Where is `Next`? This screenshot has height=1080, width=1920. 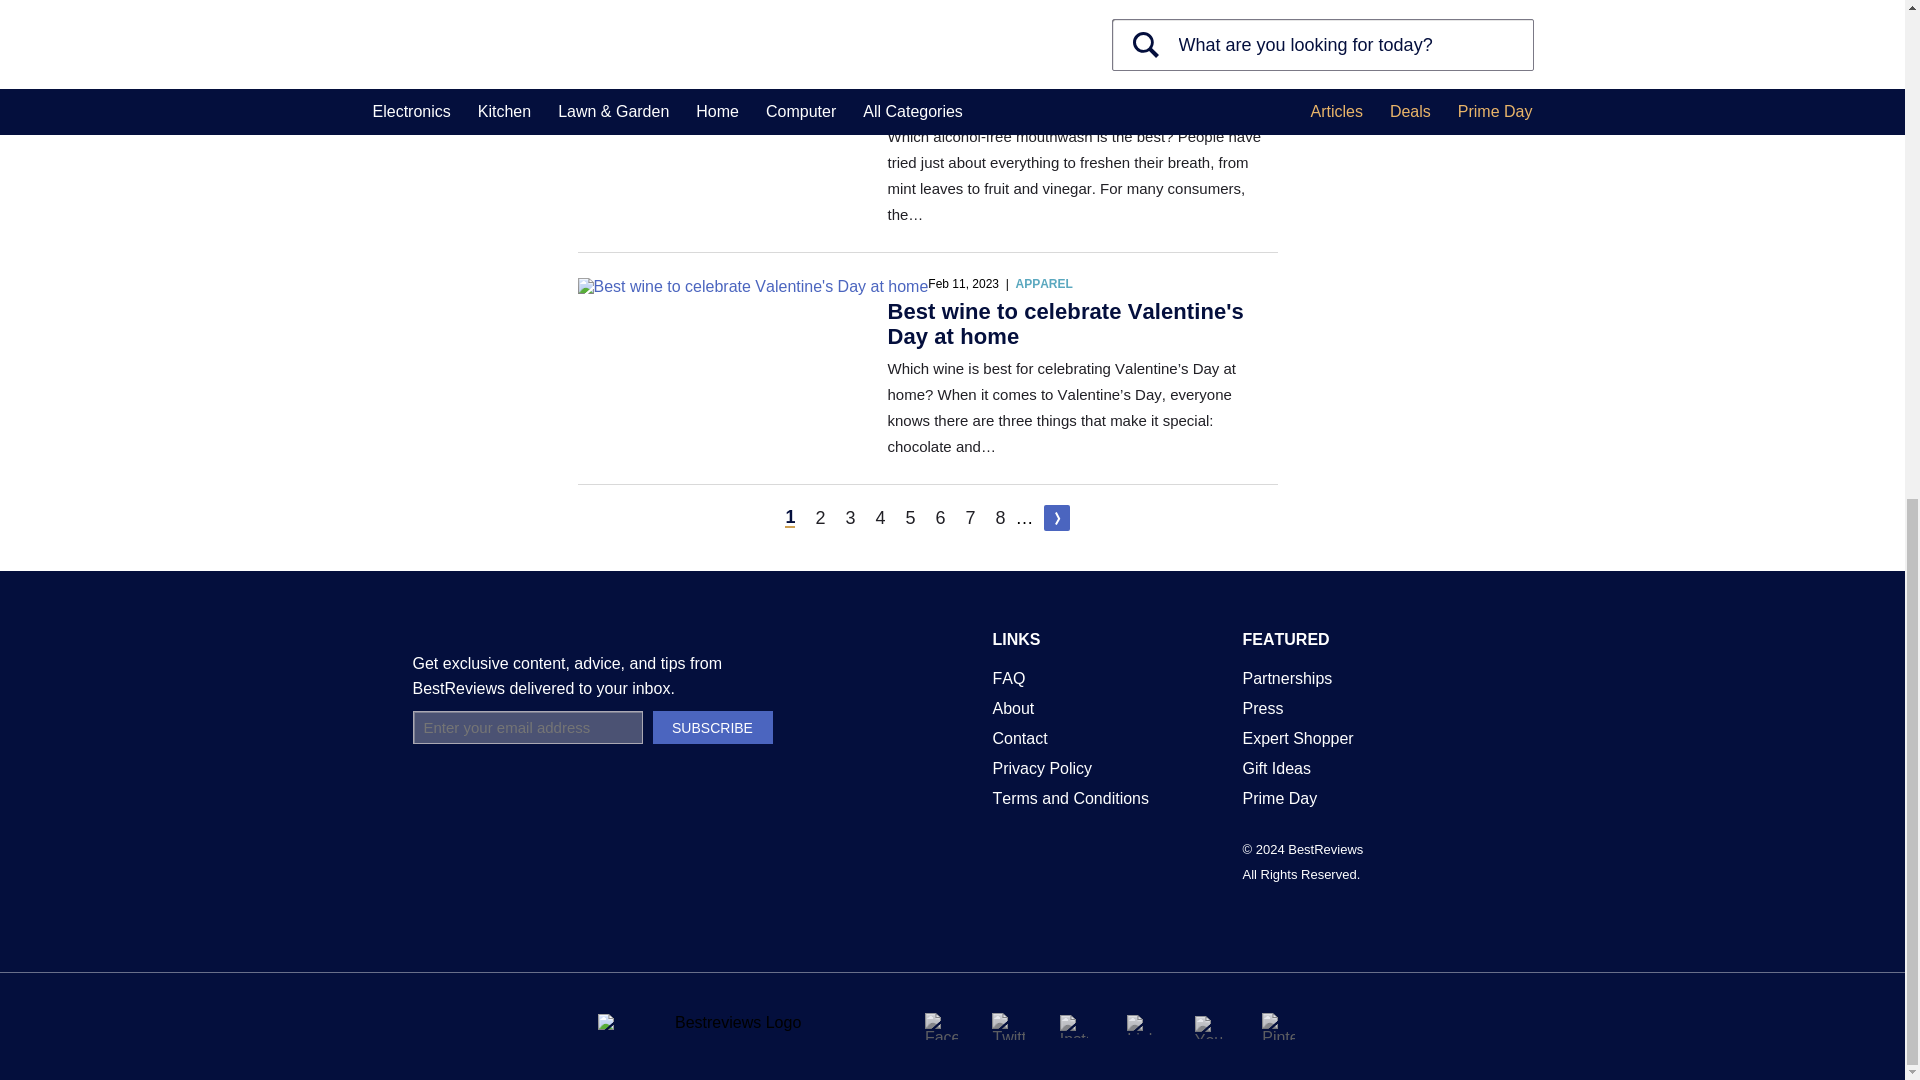
Next is located at coordinates (1056, 518).